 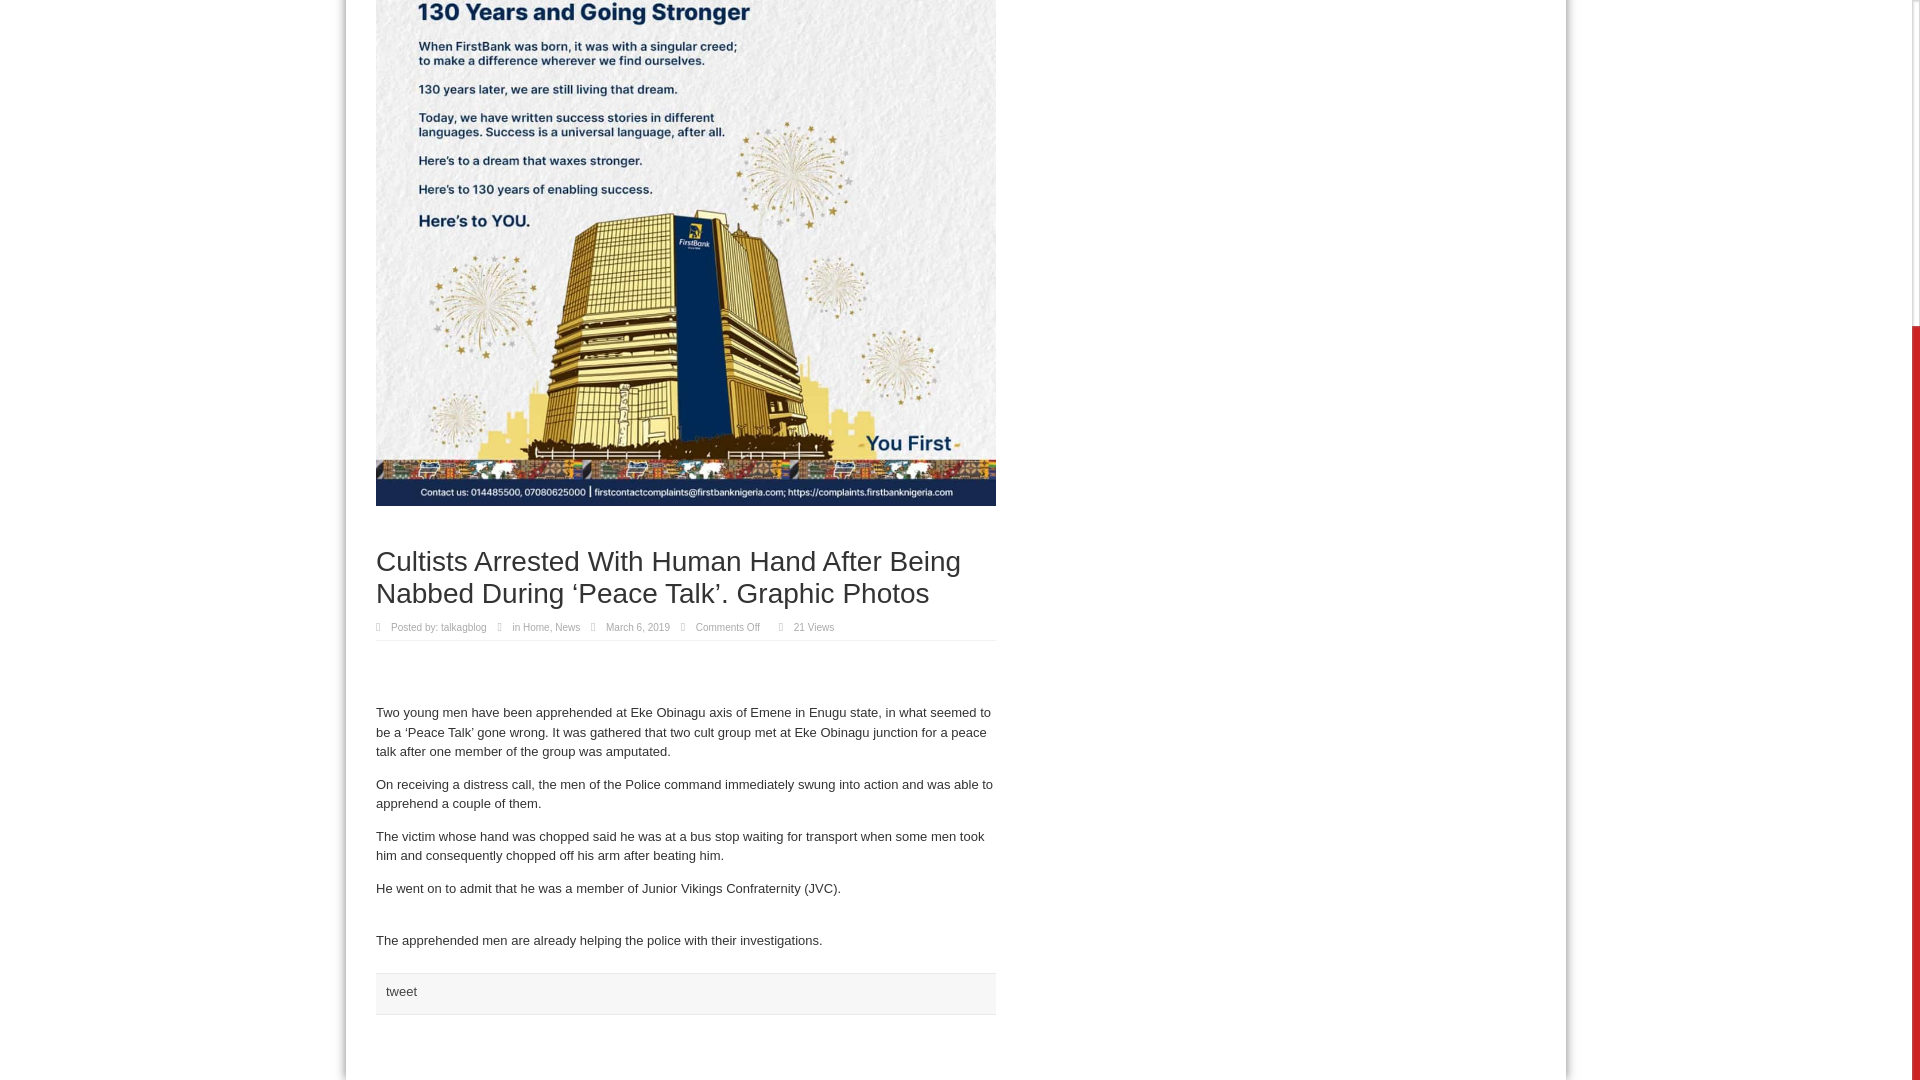 What do you see at coordinates (400, 991) in the screenshot?
I see `tweet` at bounding box center [400, 991].